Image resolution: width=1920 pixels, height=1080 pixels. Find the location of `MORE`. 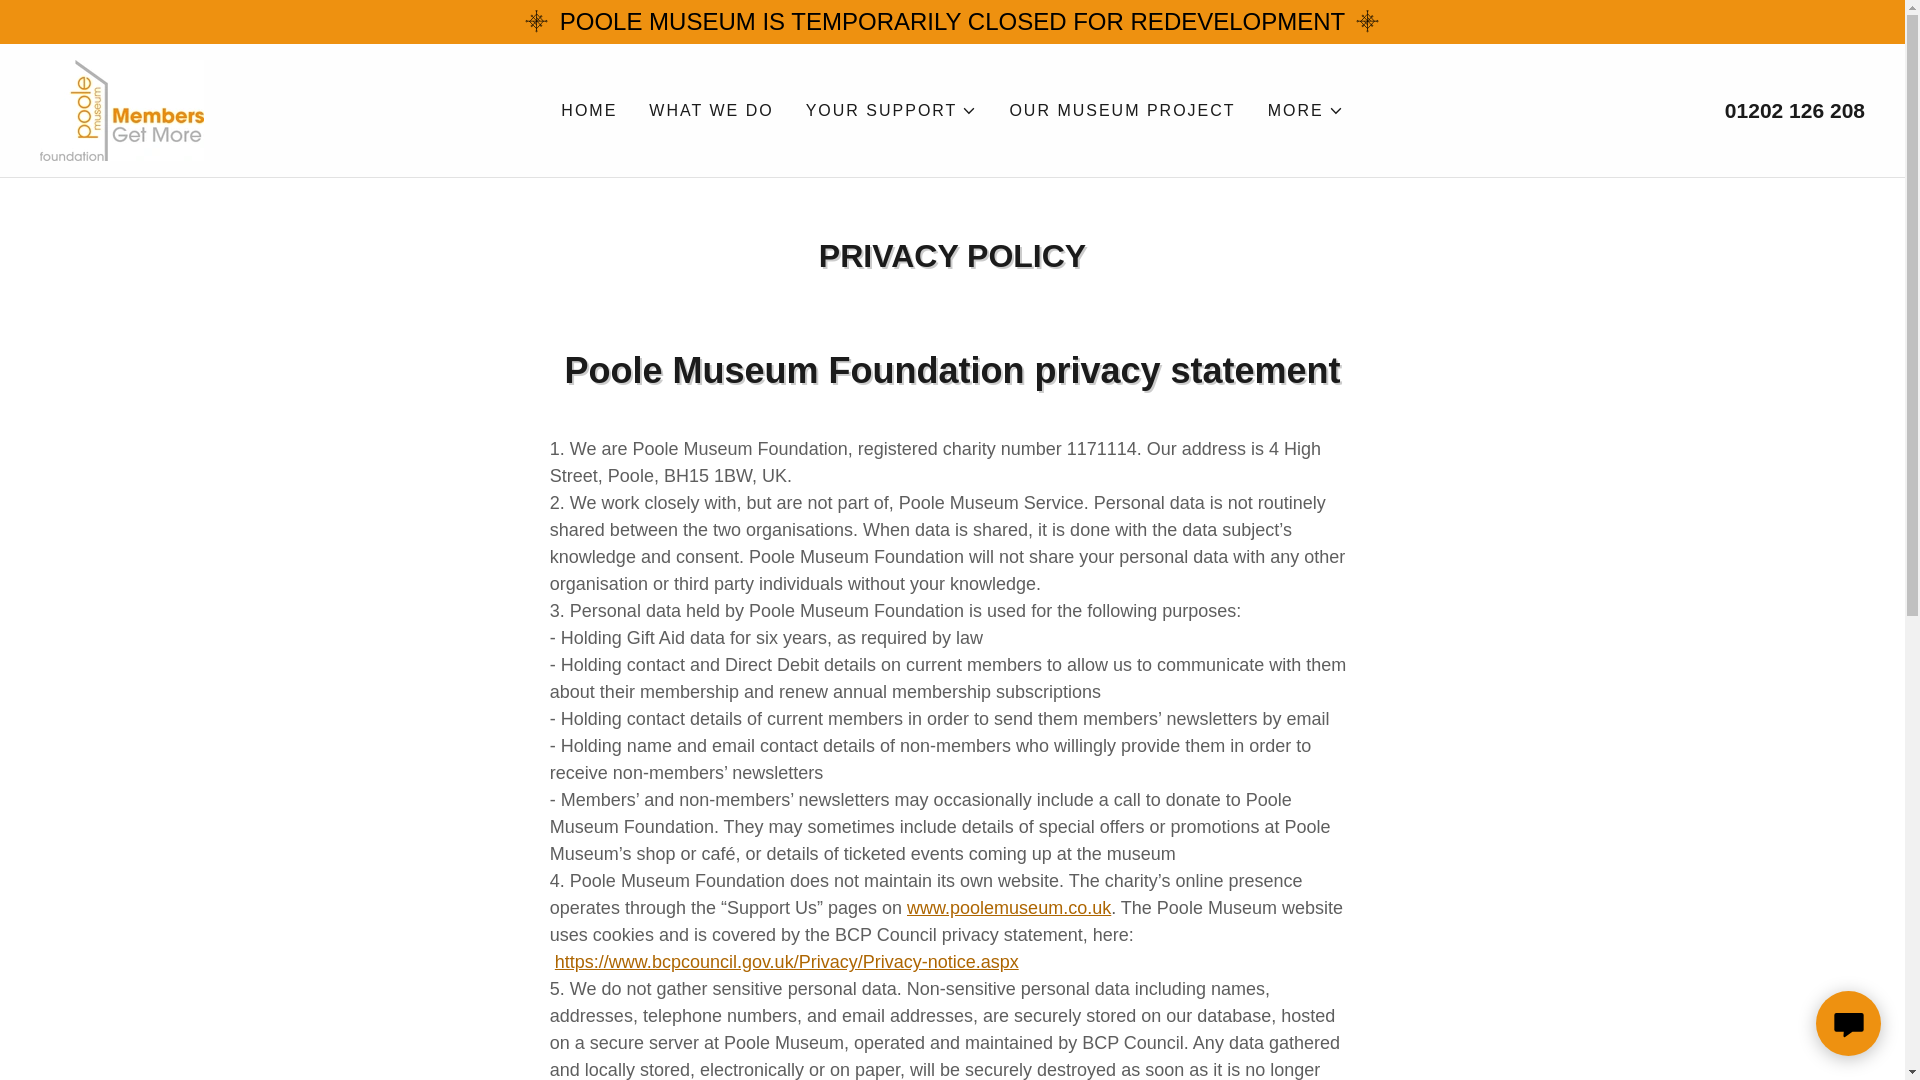

MORE is located at coordinates (1306, 110).